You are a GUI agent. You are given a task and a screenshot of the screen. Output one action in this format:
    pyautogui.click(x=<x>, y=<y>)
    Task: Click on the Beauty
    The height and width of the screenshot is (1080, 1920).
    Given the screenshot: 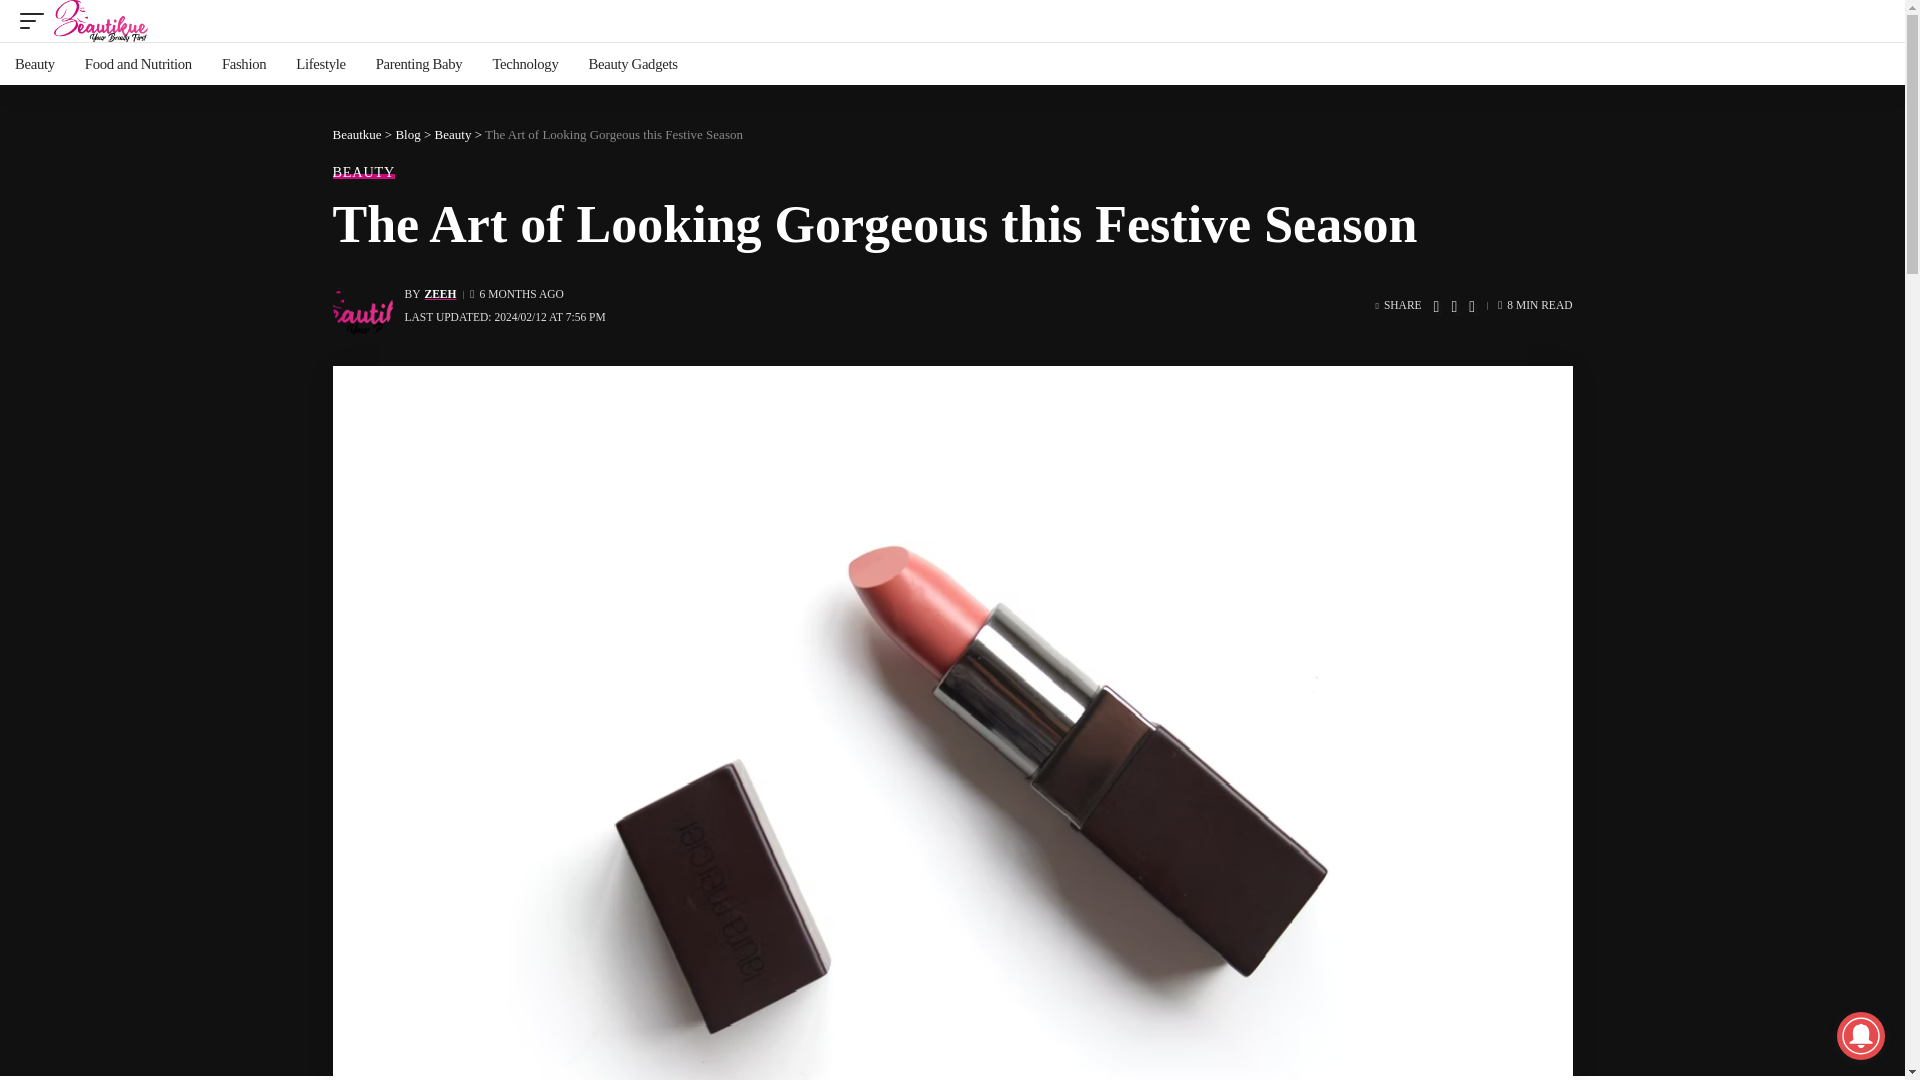 What is the action you would take?
    pyautogui.click(x=454, y=134)
    